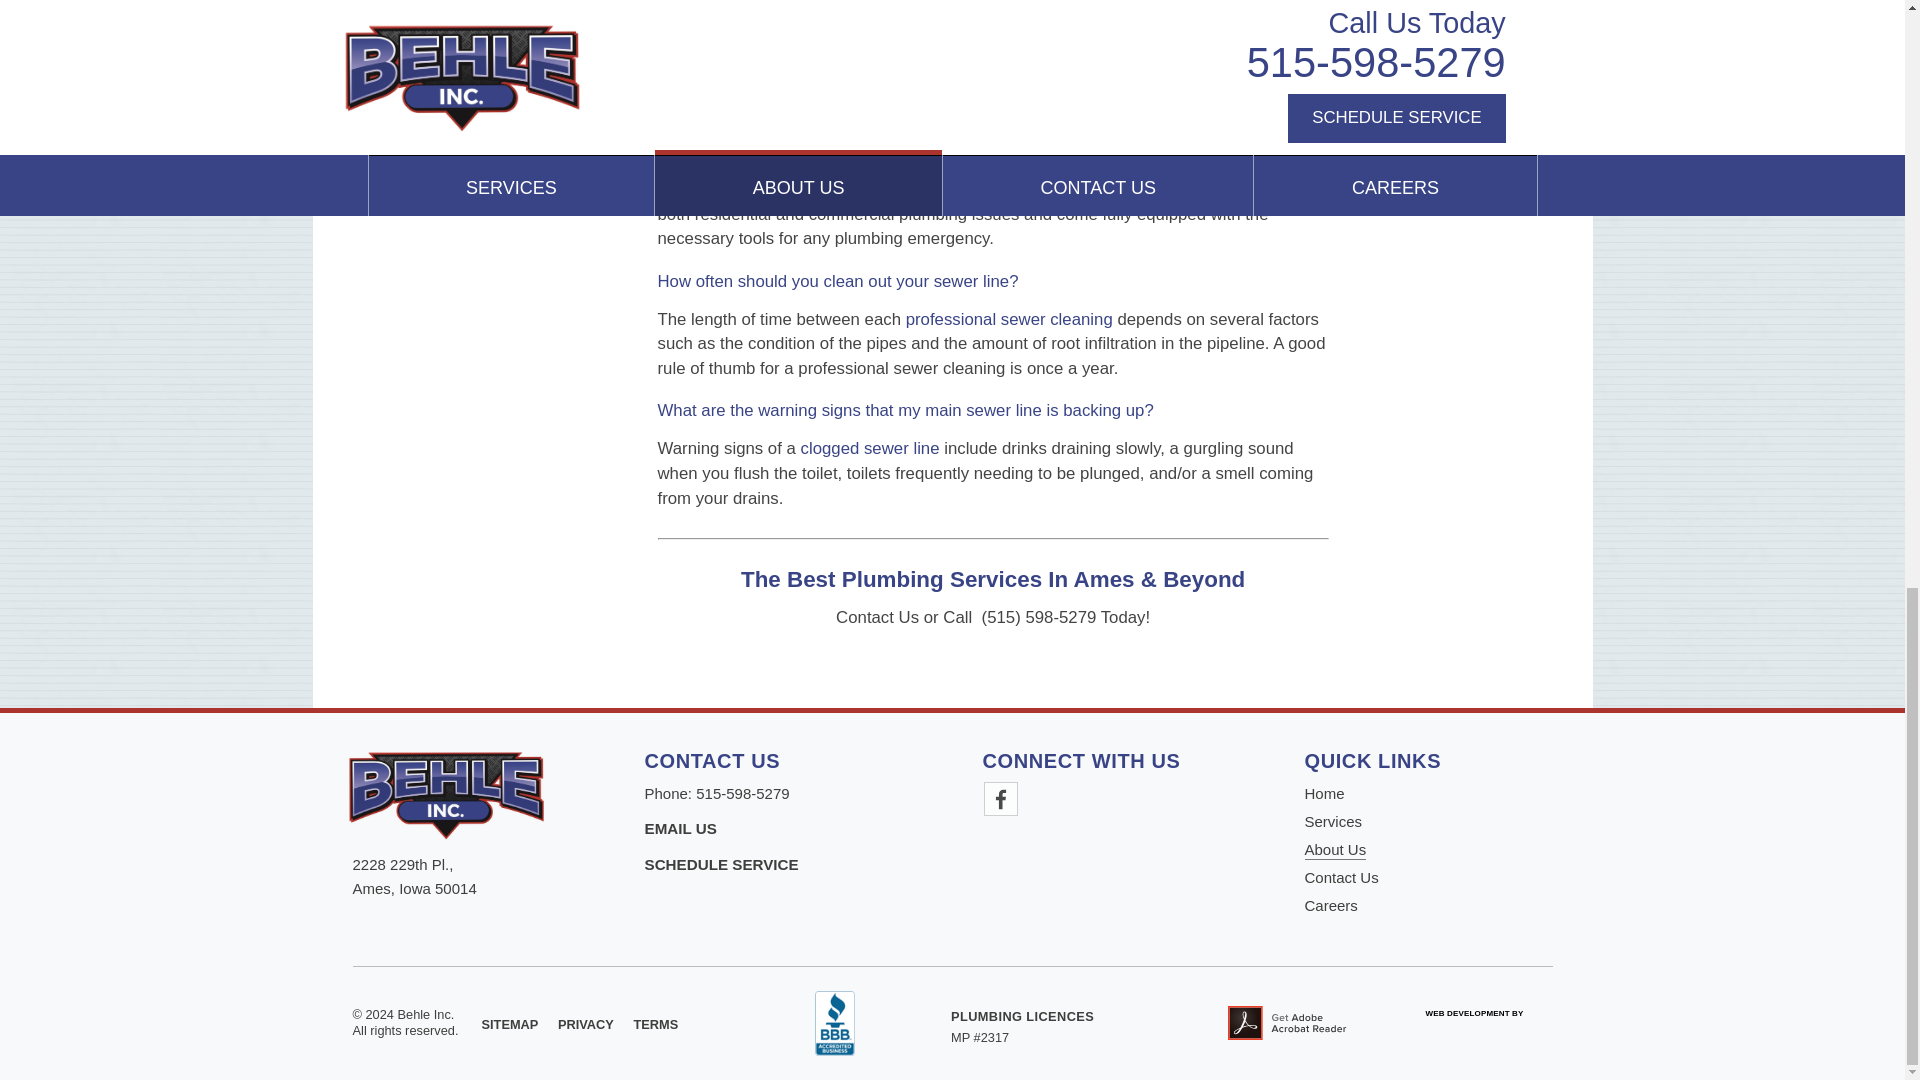 The width and height of the screenshot is (1920, 1080). Describe the element at coordinates (680, 828) in the screenshot. I see `Contact Us` at that location.